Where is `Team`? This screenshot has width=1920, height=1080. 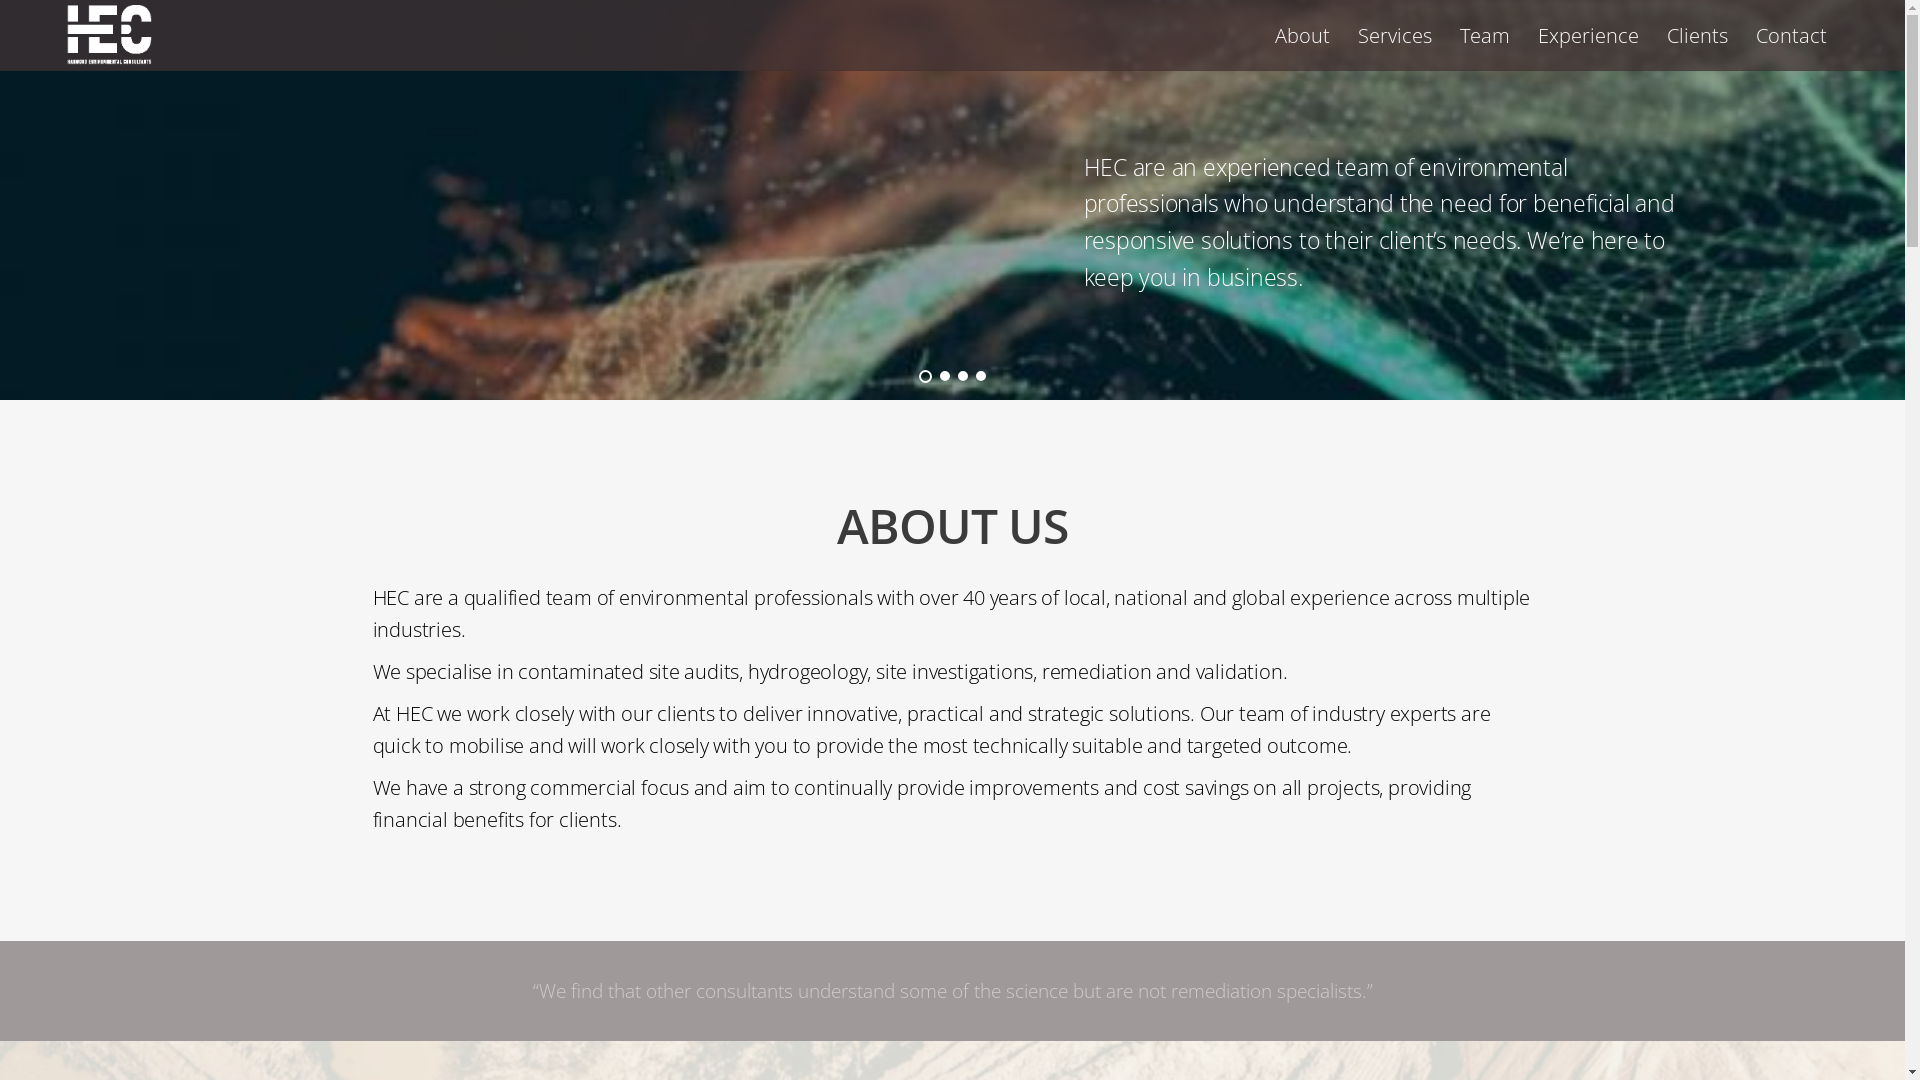
Team is located at coordinates (1485, 36).